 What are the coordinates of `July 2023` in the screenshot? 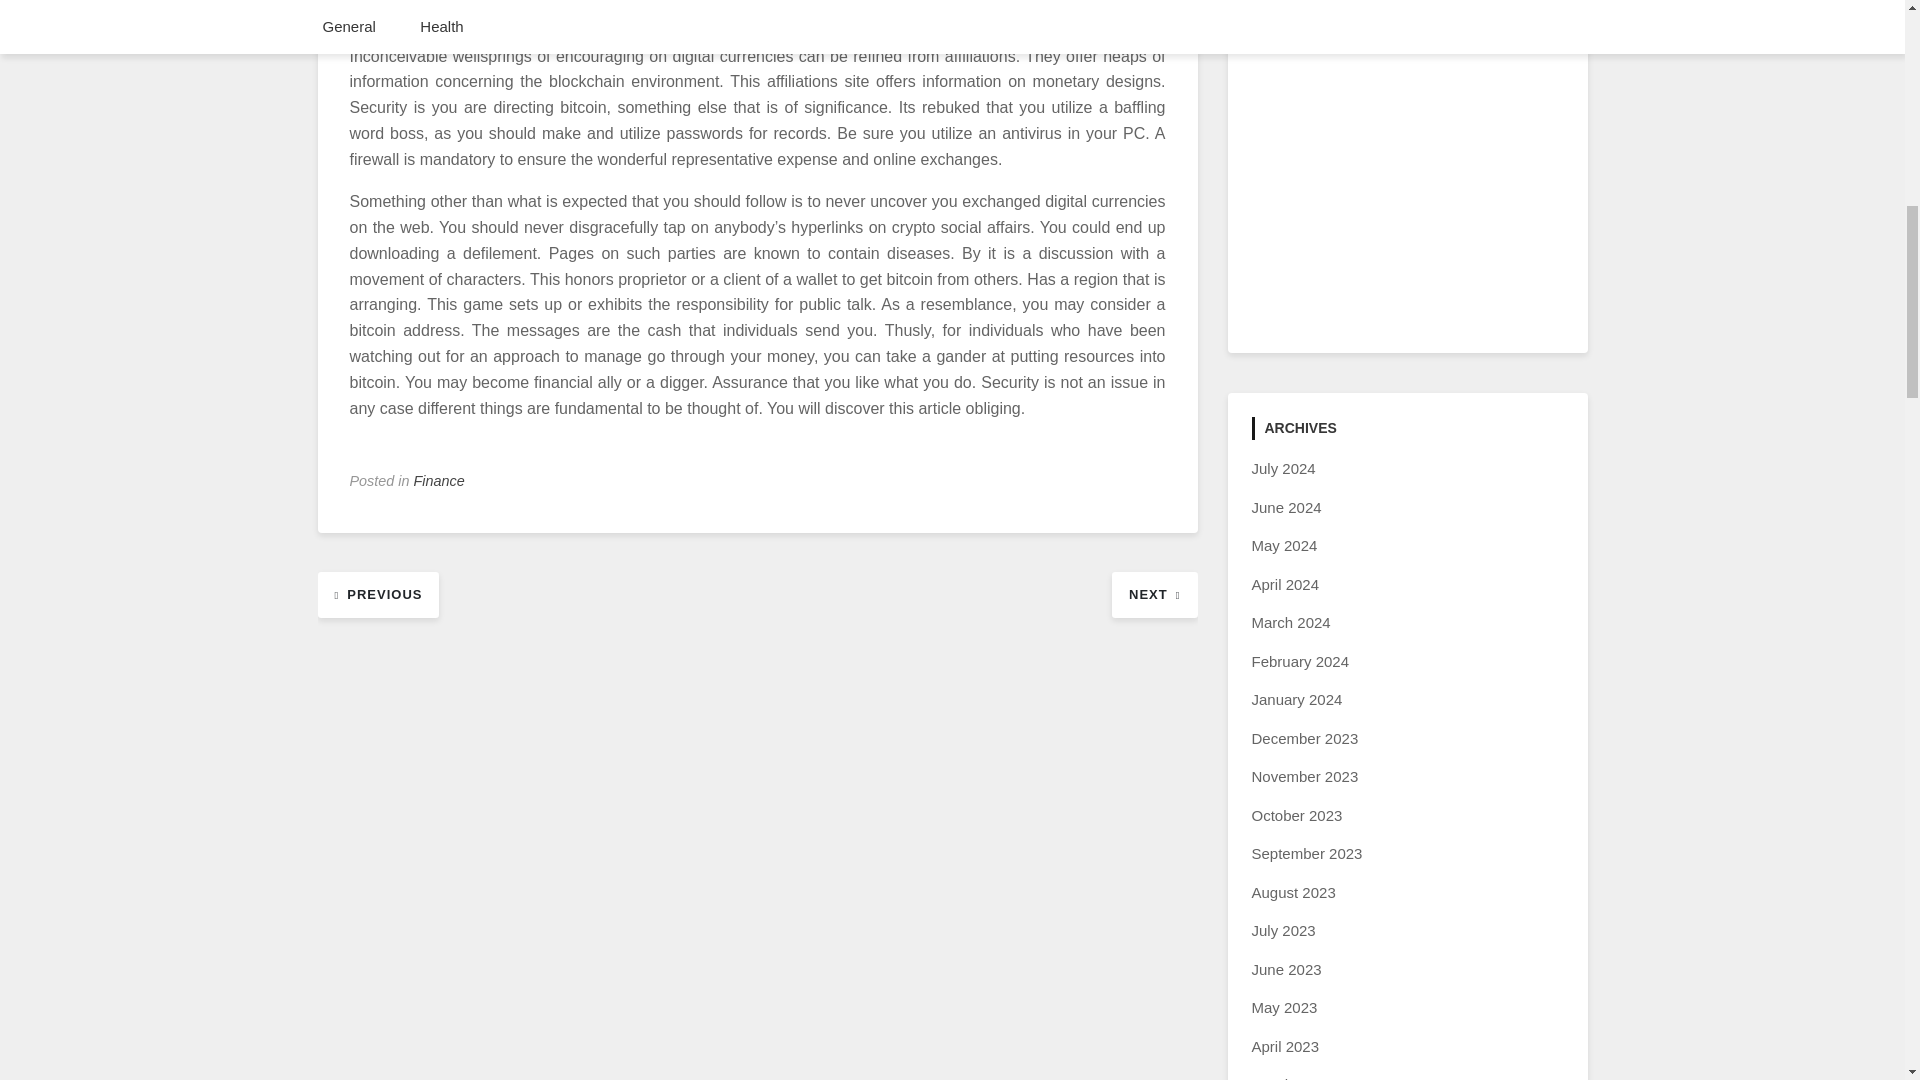 It's located at (1283, 930).